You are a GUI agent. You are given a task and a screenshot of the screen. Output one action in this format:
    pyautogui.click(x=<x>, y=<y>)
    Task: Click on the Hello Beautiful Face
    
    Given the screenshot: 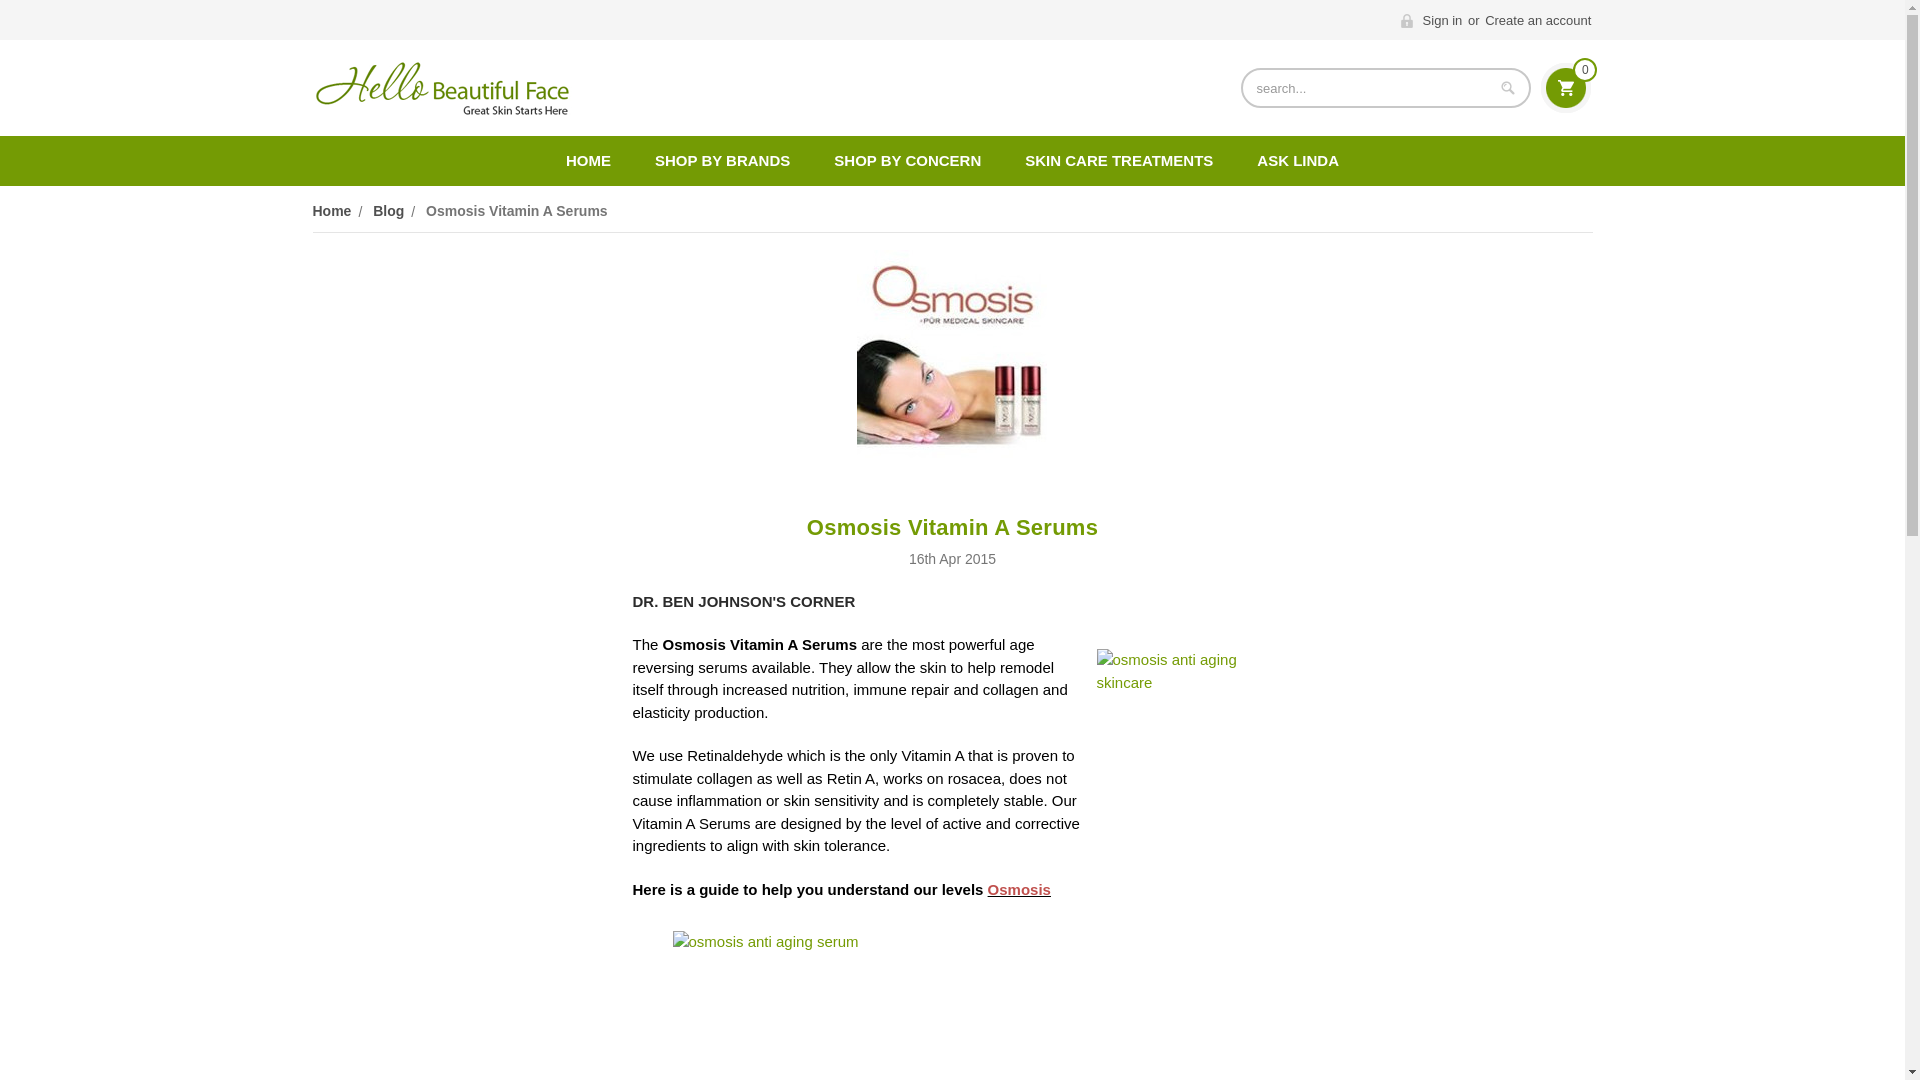 What is the action you would take?
    pyautogui.click(x=440, y=88)
    